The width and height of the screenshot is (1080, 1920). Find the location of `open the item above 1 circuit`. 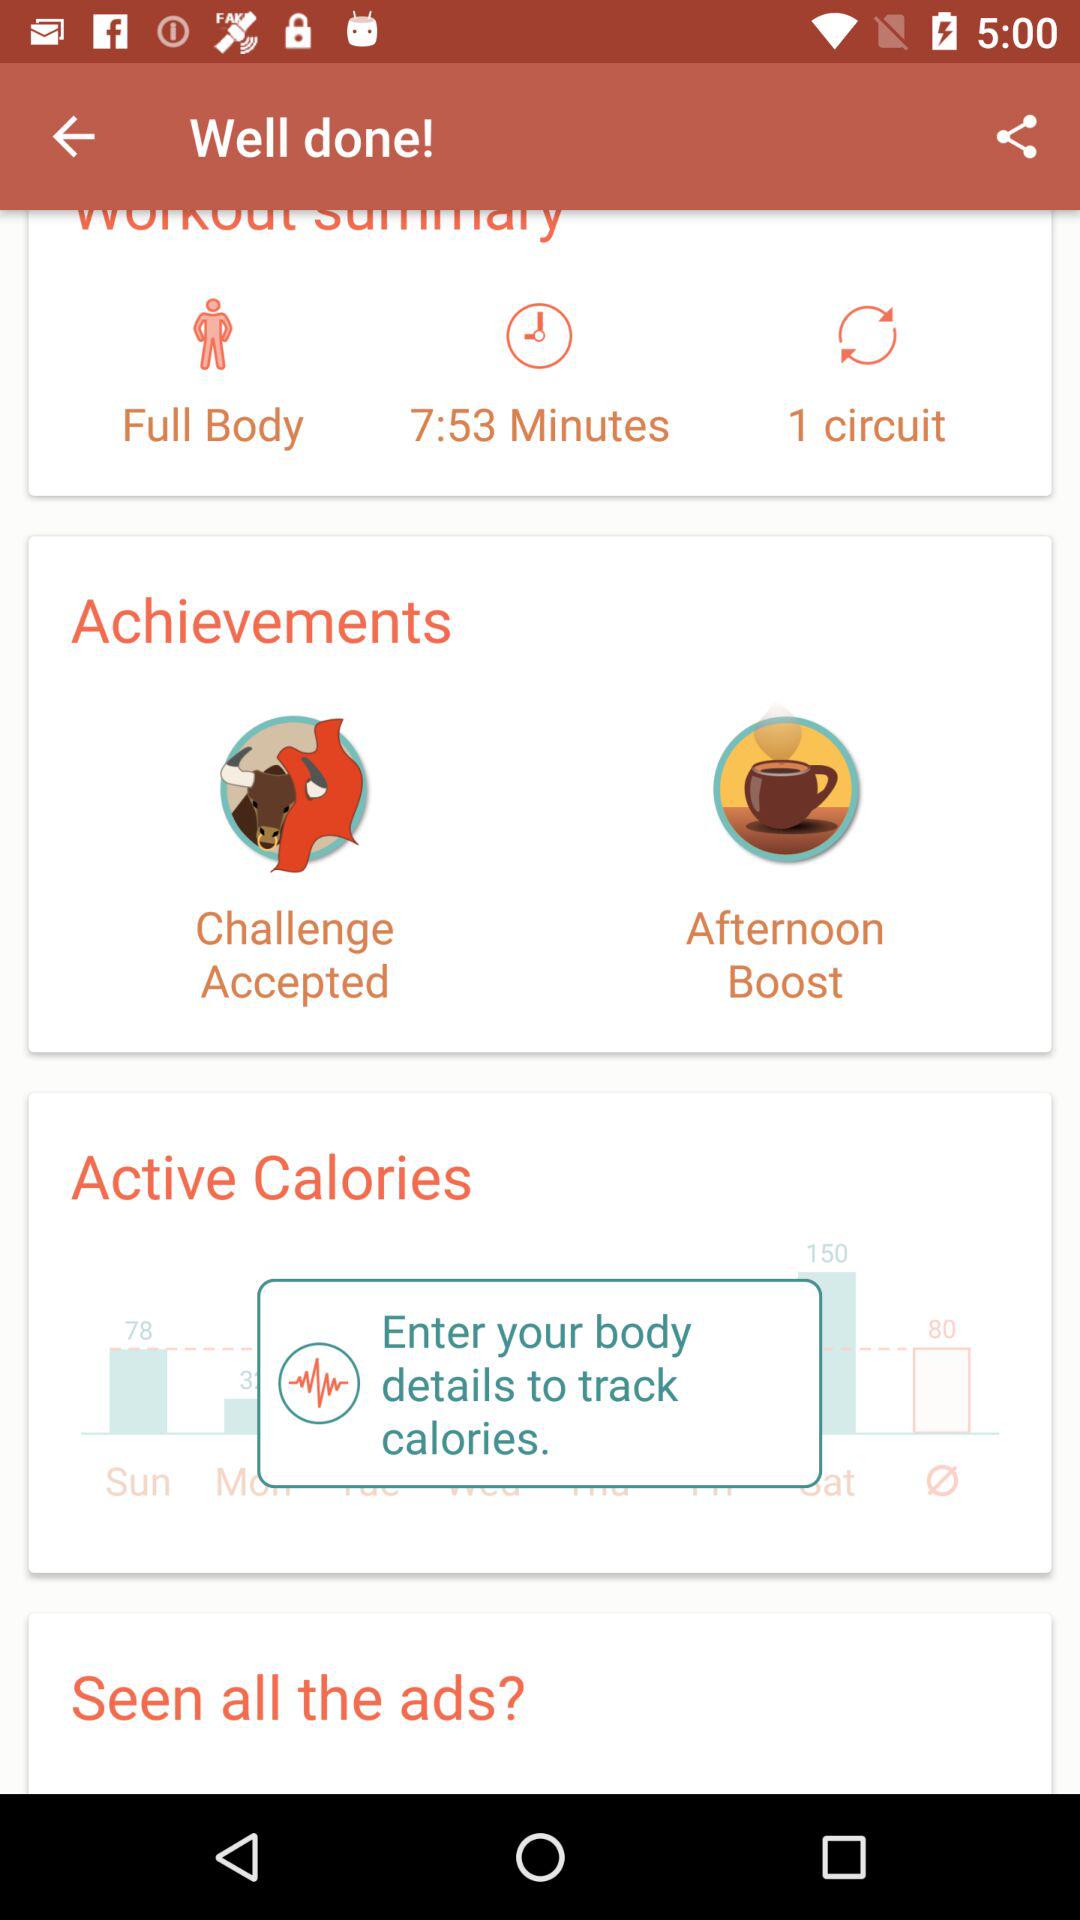

open the item above 1 circuit is located at coordinates (1016, 136).